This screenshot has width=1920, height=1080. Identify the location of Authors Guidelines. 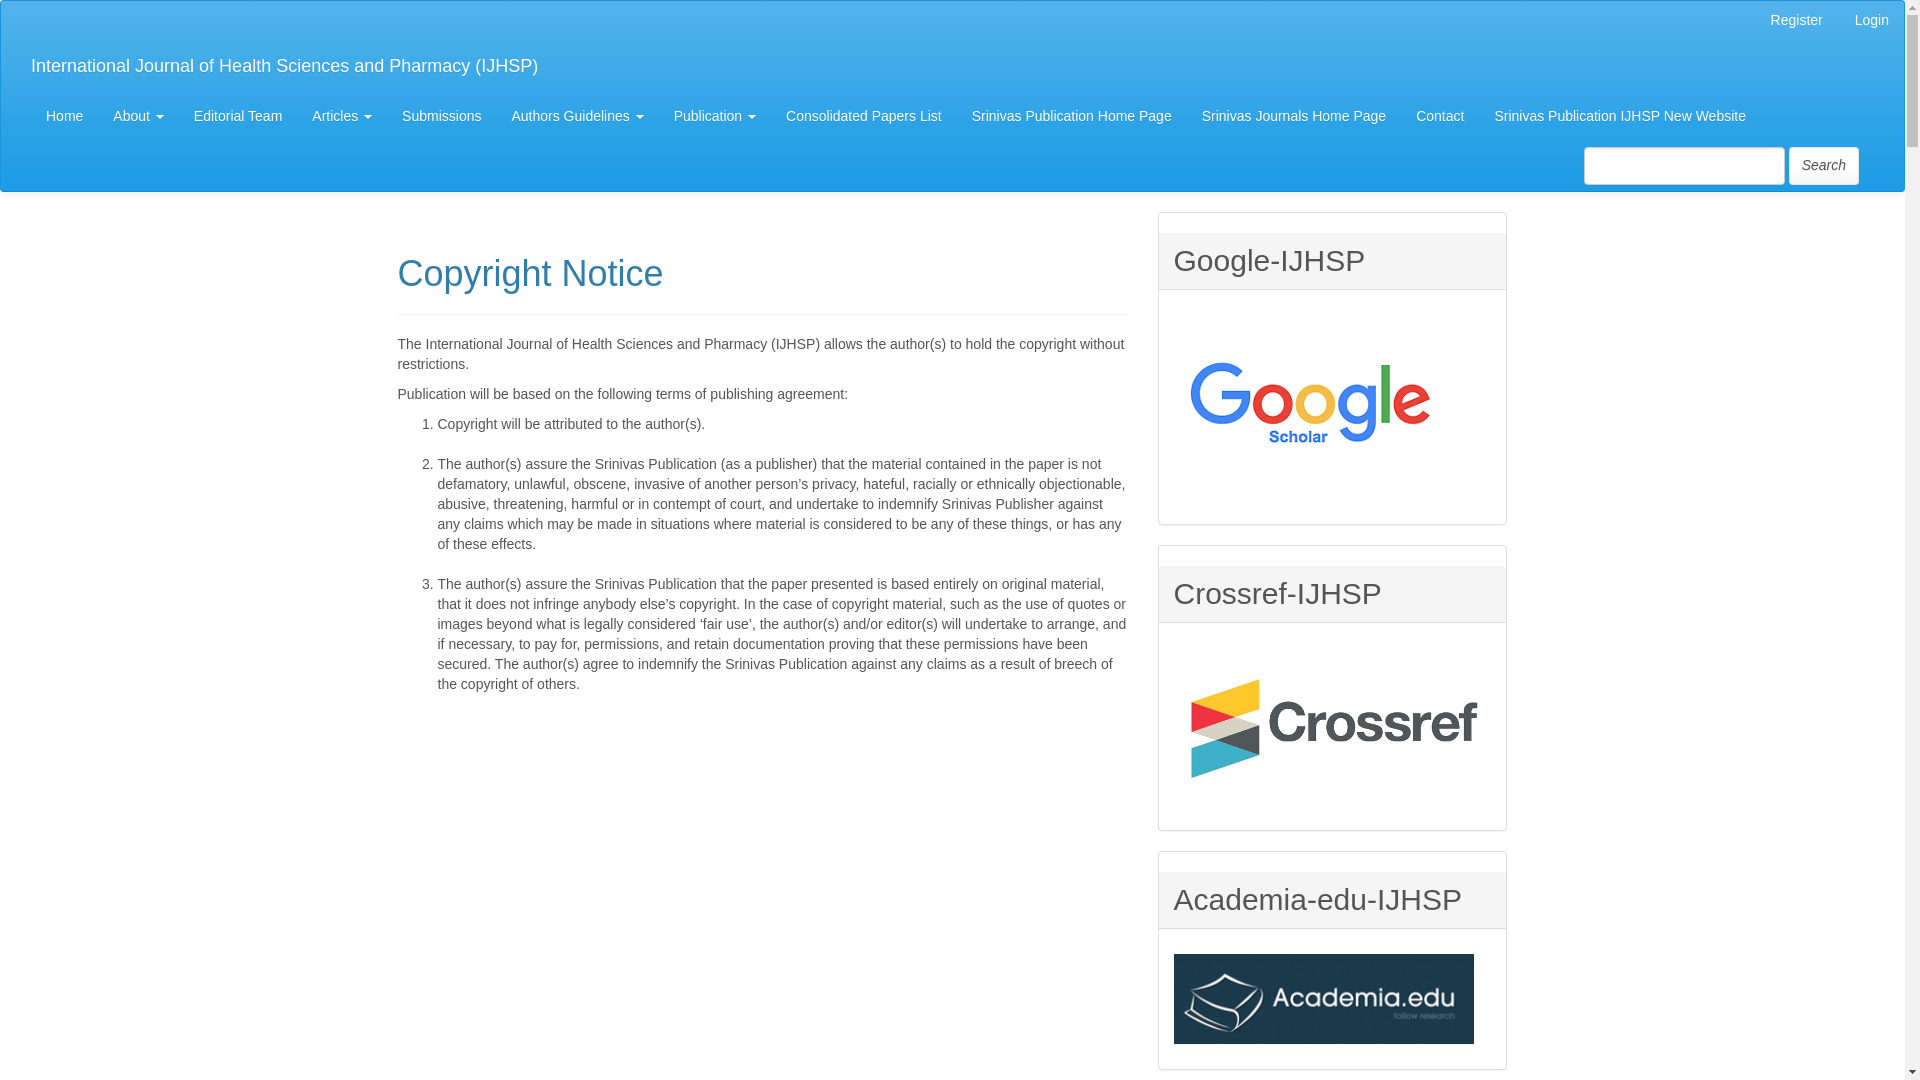
(576, 116).